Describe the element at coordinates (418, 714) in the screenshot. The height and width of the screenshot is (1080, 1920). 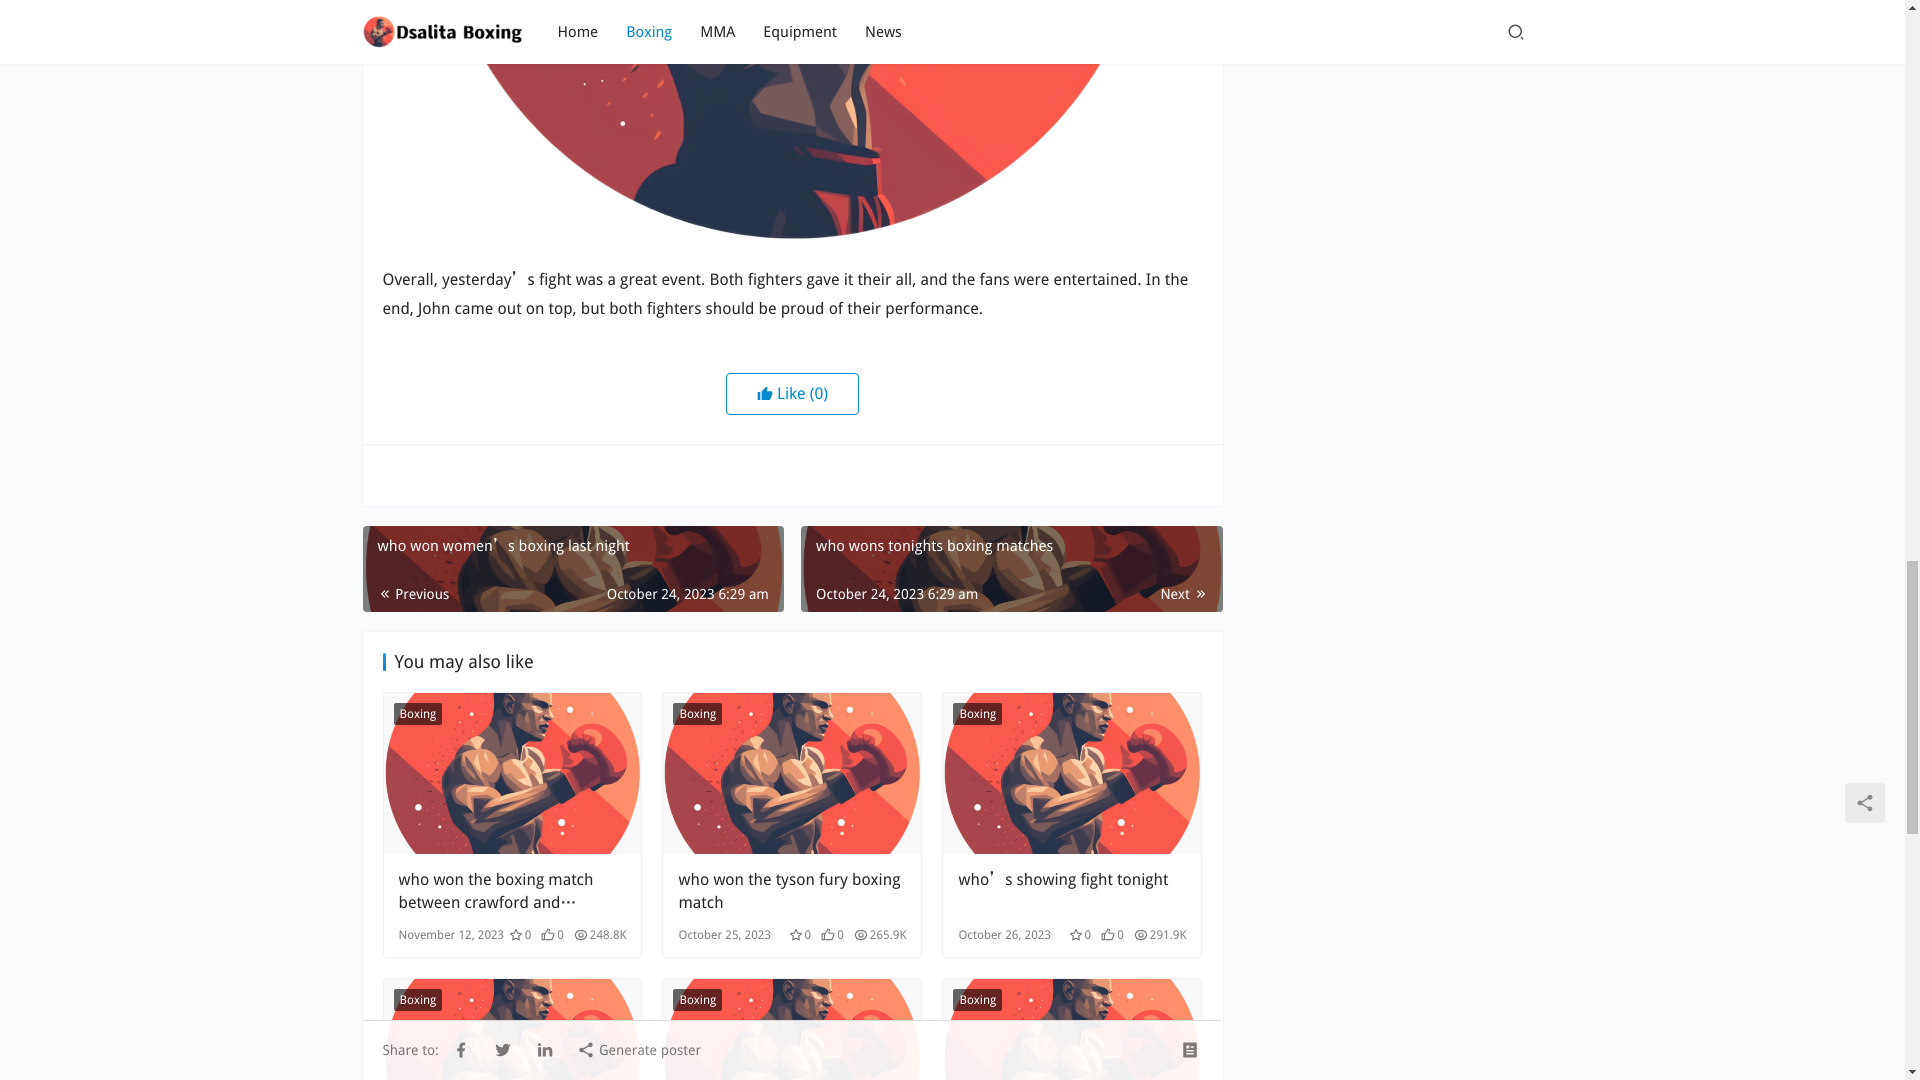
I see `Boxing` at that location.